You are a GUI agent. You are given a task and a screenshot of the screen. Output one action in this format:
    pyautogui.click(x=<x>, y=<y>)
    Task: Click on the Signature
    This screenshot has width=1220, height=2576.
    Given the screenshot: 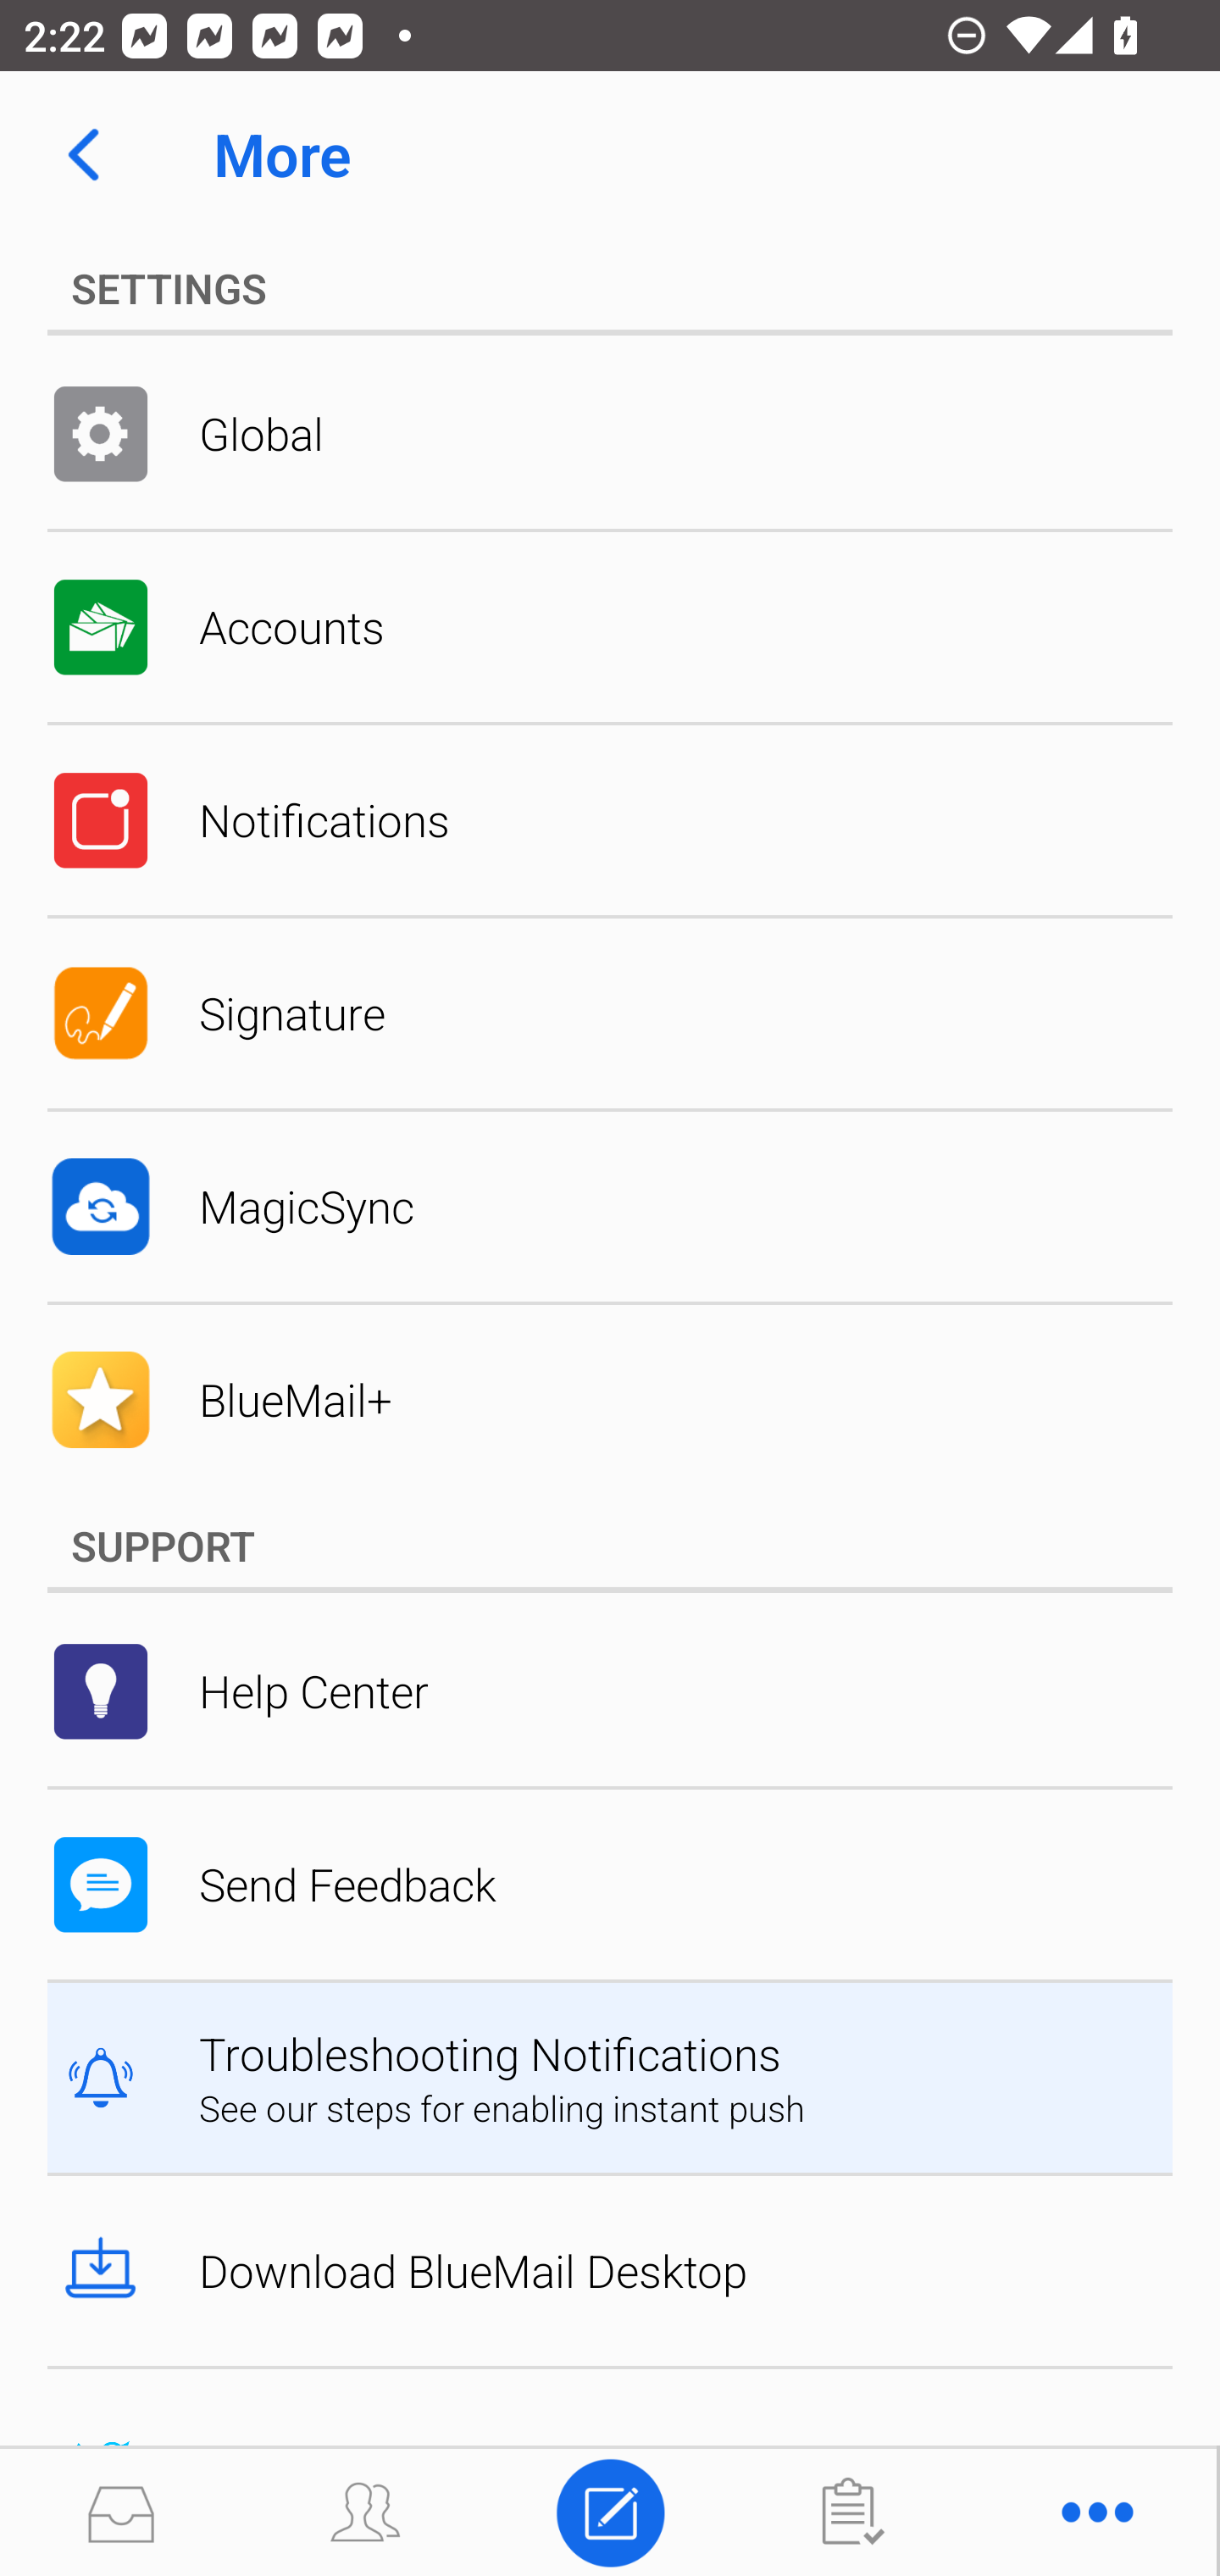 What is the action you would take?
    pyautogui.click(x=610, y=1013)
    